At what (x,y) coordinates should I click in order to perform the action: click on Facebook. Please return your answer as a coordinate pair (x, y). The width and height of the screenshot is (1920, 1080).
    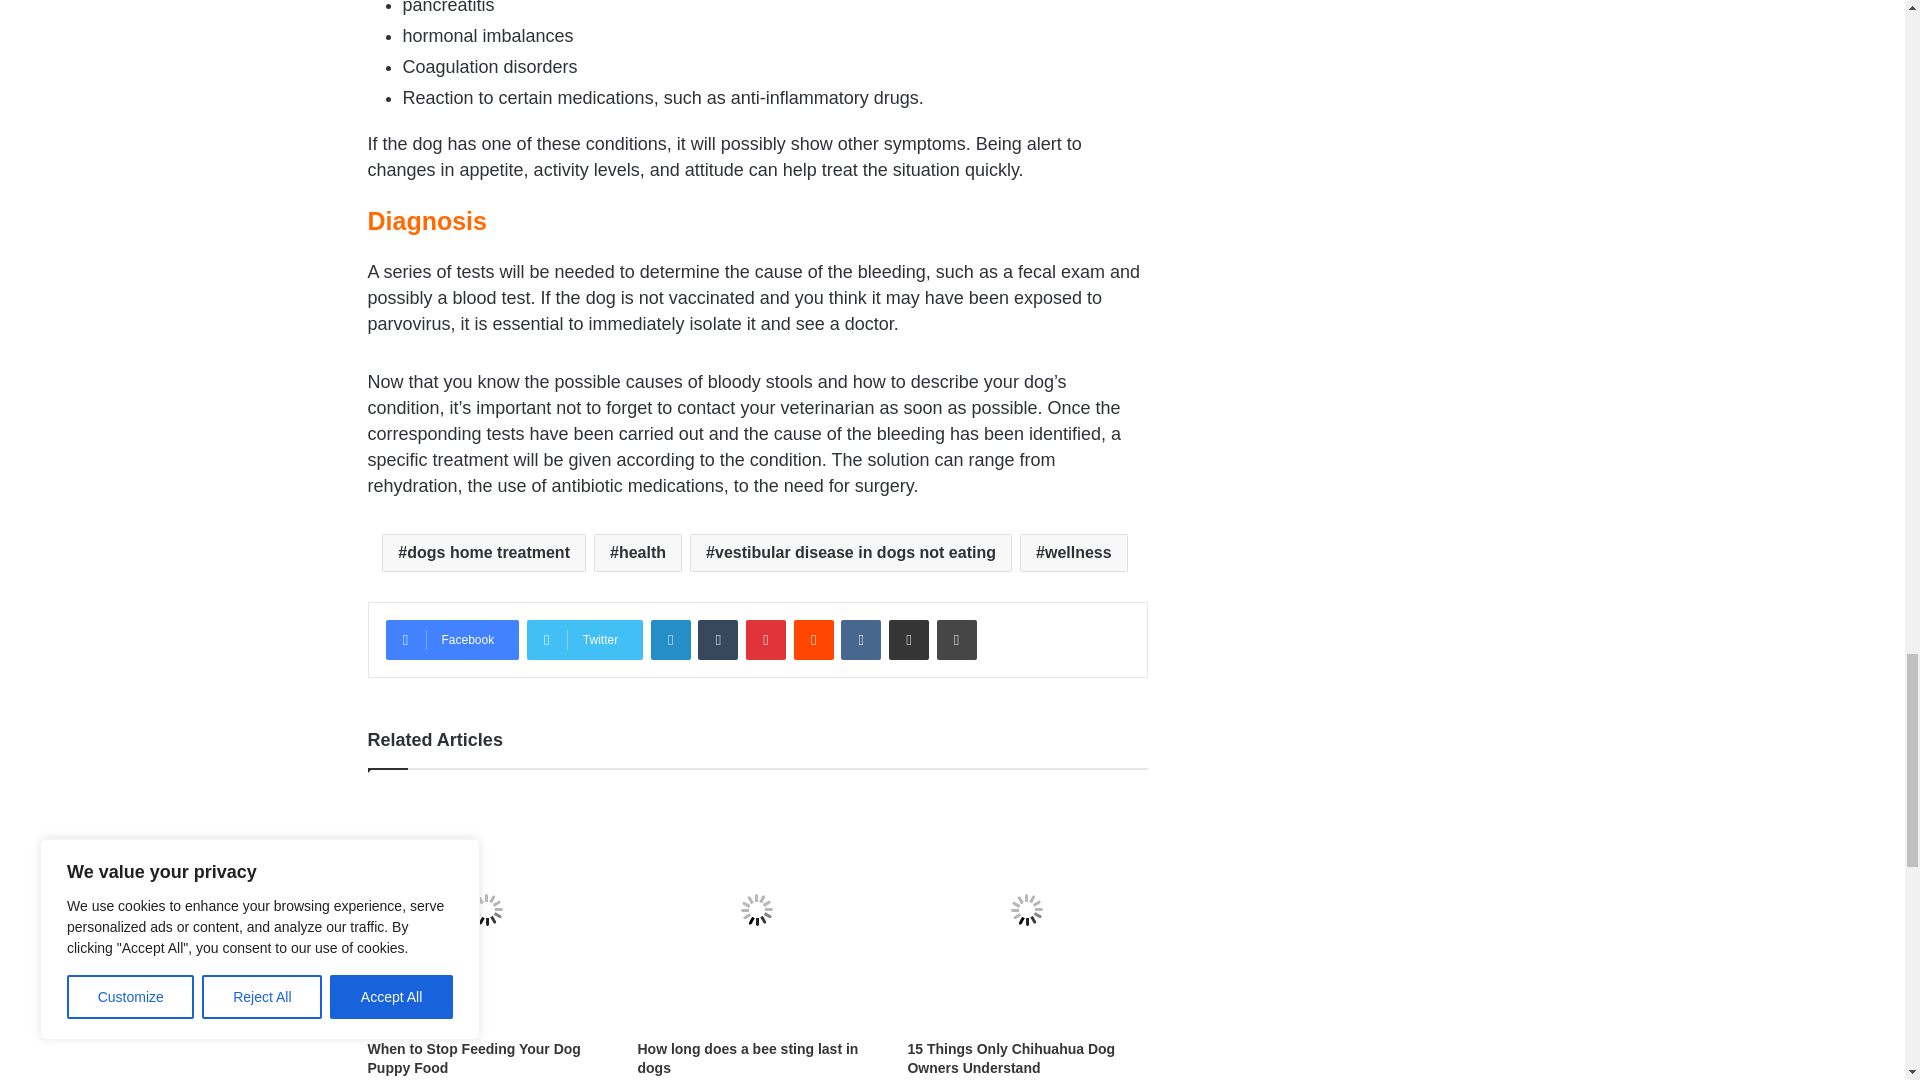
    Looking at the image, I should click on (452, 639).